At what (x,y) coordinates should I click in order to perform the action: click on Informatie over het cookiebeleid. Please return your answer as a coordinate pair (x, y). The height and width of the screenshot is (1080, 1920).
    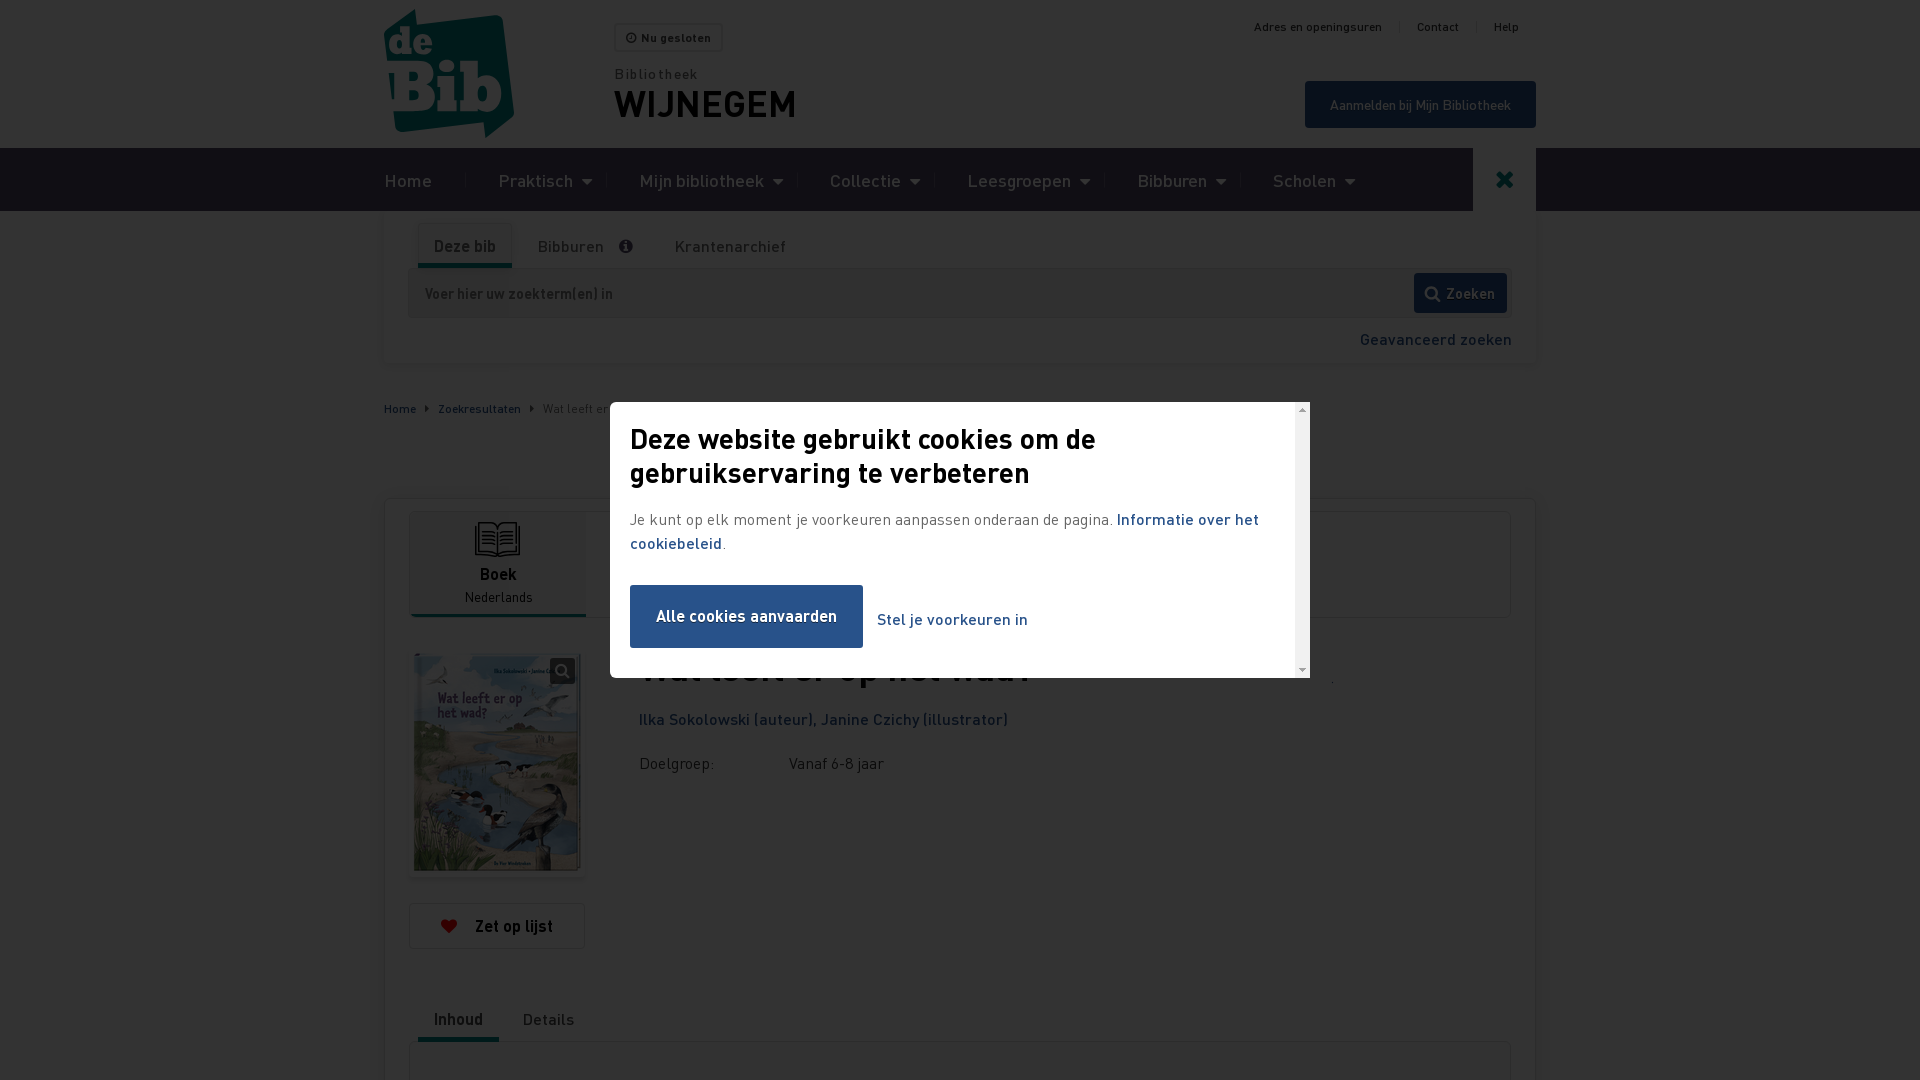
    Looking at the image, I should click on (944, 530).